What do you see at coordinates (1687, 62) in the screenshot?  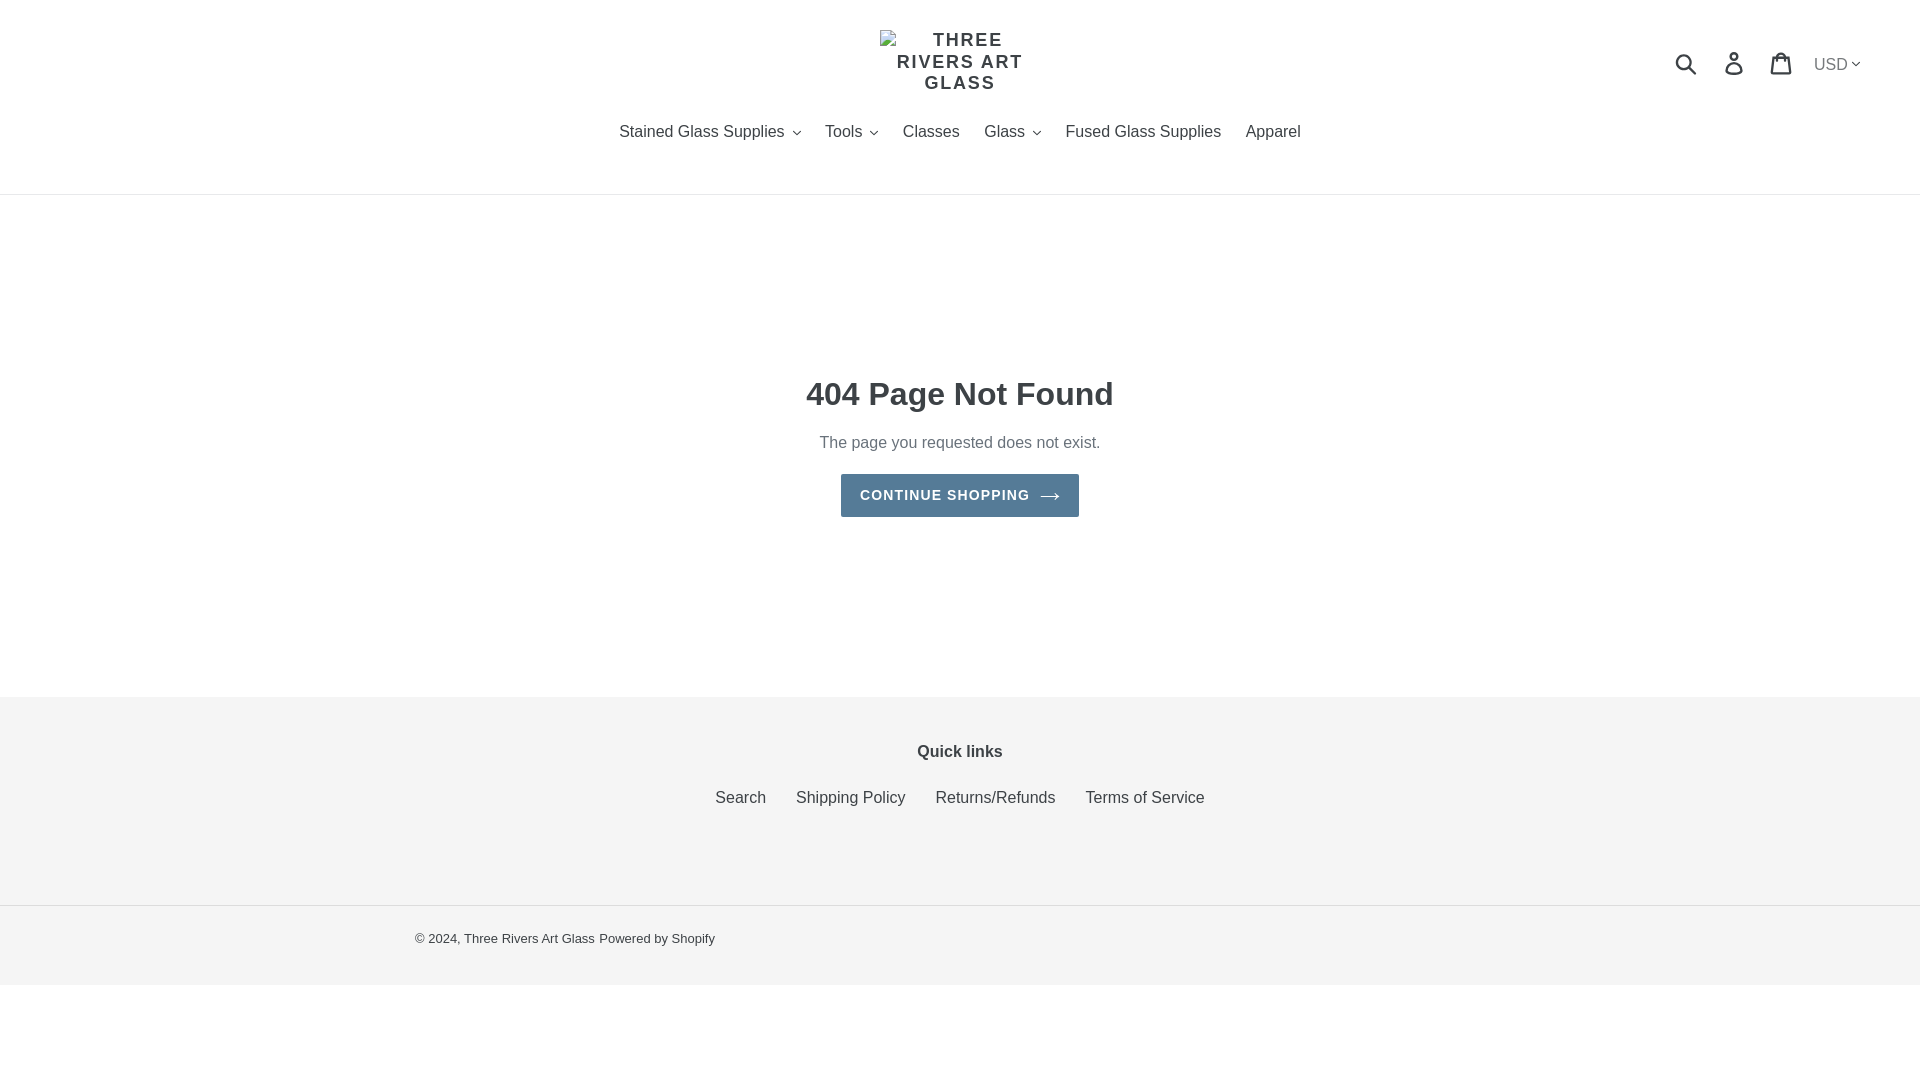 I see `Submit` at bounding box center [1687, 62].